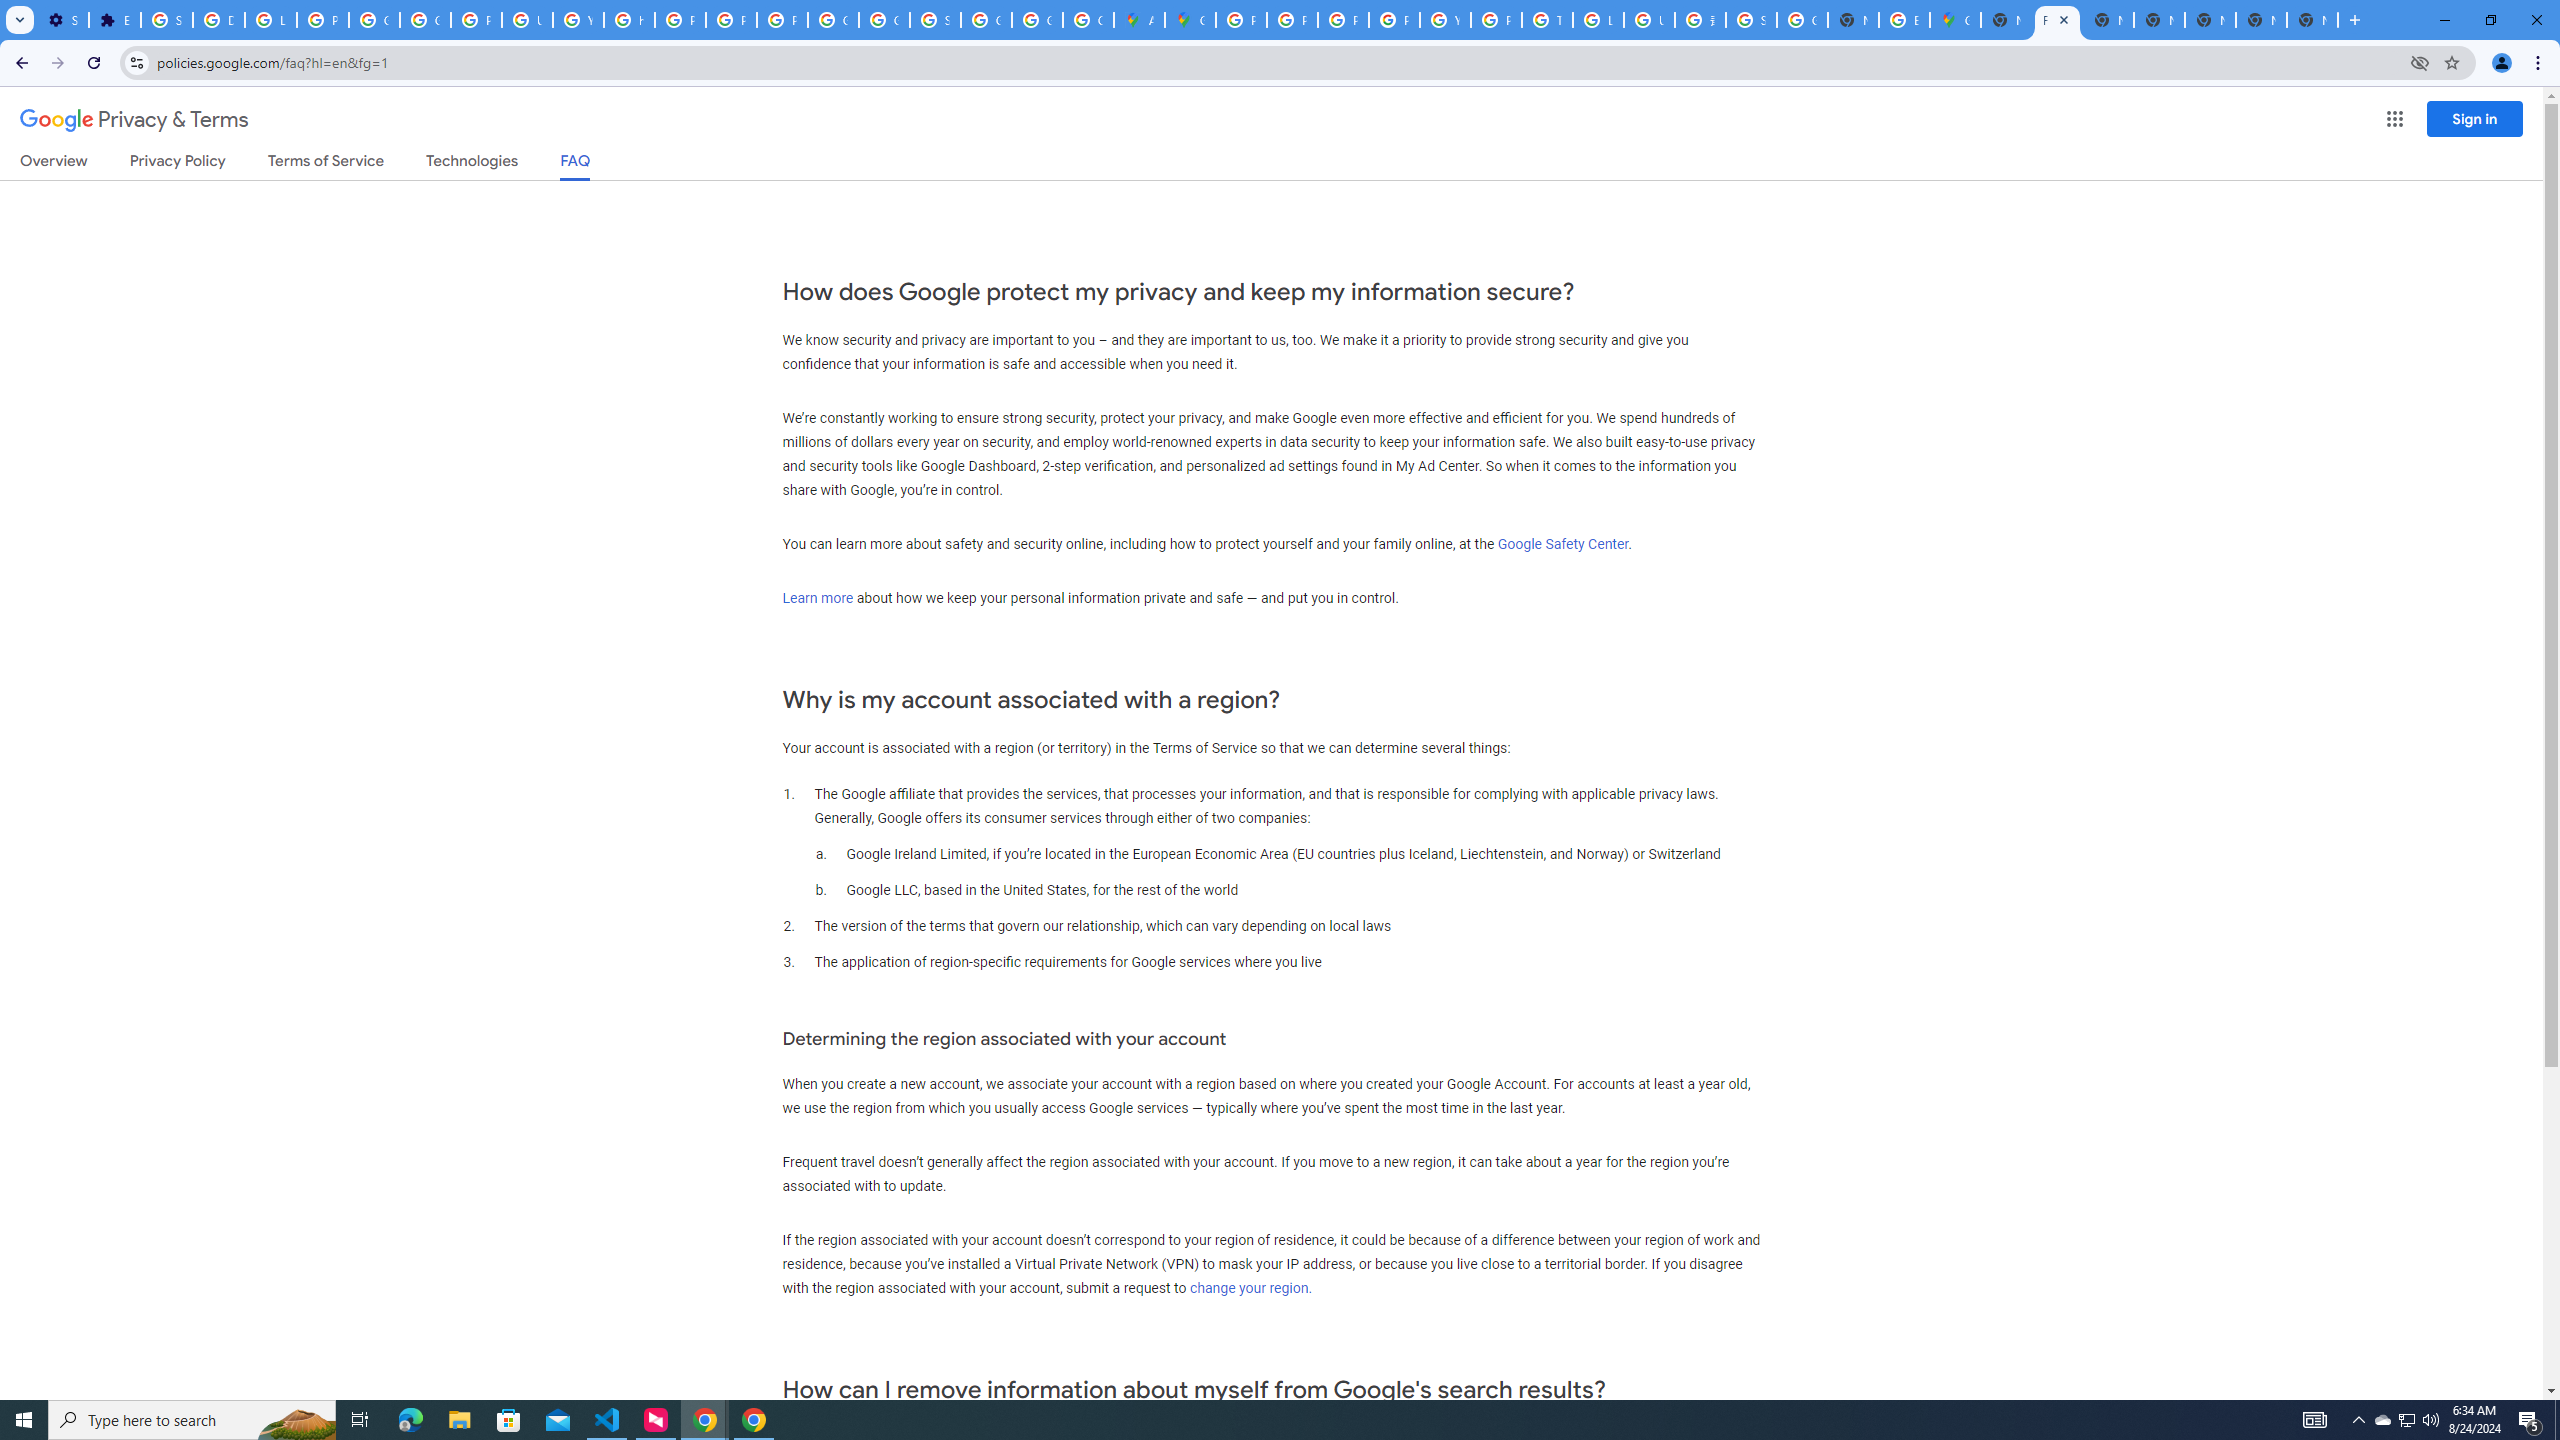 This screenshot has height=1440, width=2560. Describe the element at coordinates (271, 20) in the screenshot. I see `Learn how to find your photos - Google Photos Help` at that location.